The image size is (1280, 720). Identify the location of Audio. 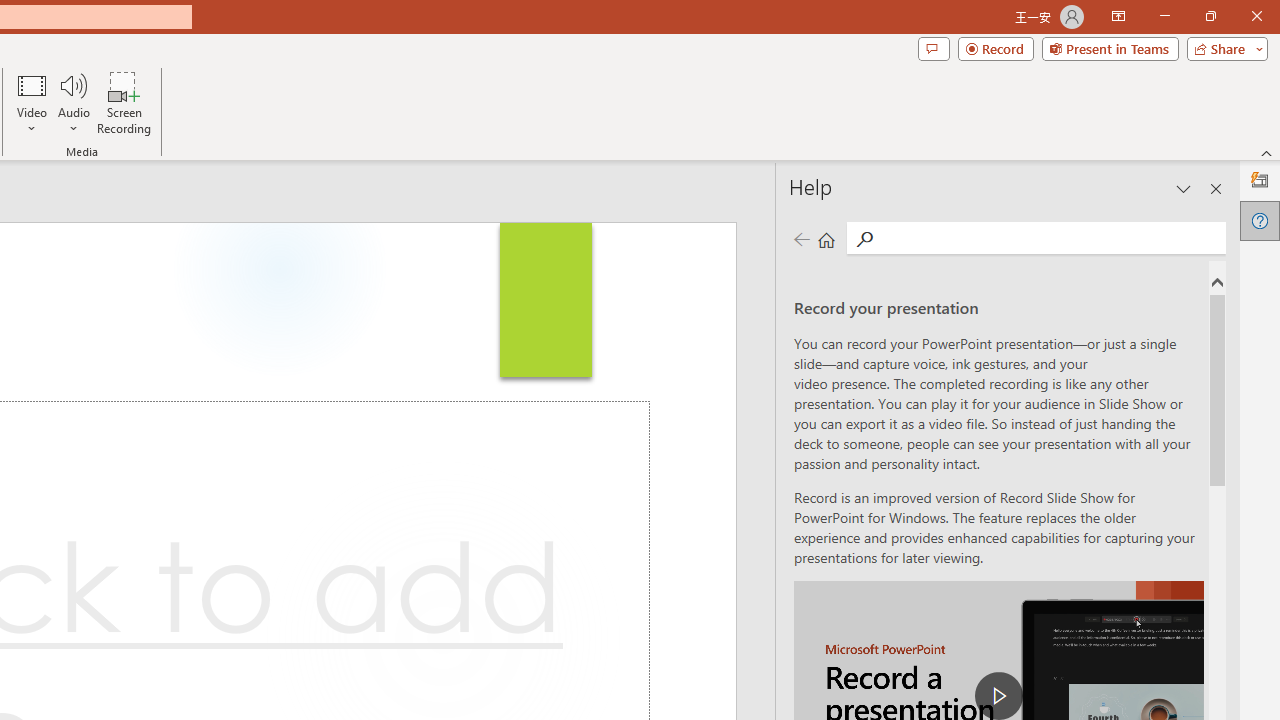
(73, 102).